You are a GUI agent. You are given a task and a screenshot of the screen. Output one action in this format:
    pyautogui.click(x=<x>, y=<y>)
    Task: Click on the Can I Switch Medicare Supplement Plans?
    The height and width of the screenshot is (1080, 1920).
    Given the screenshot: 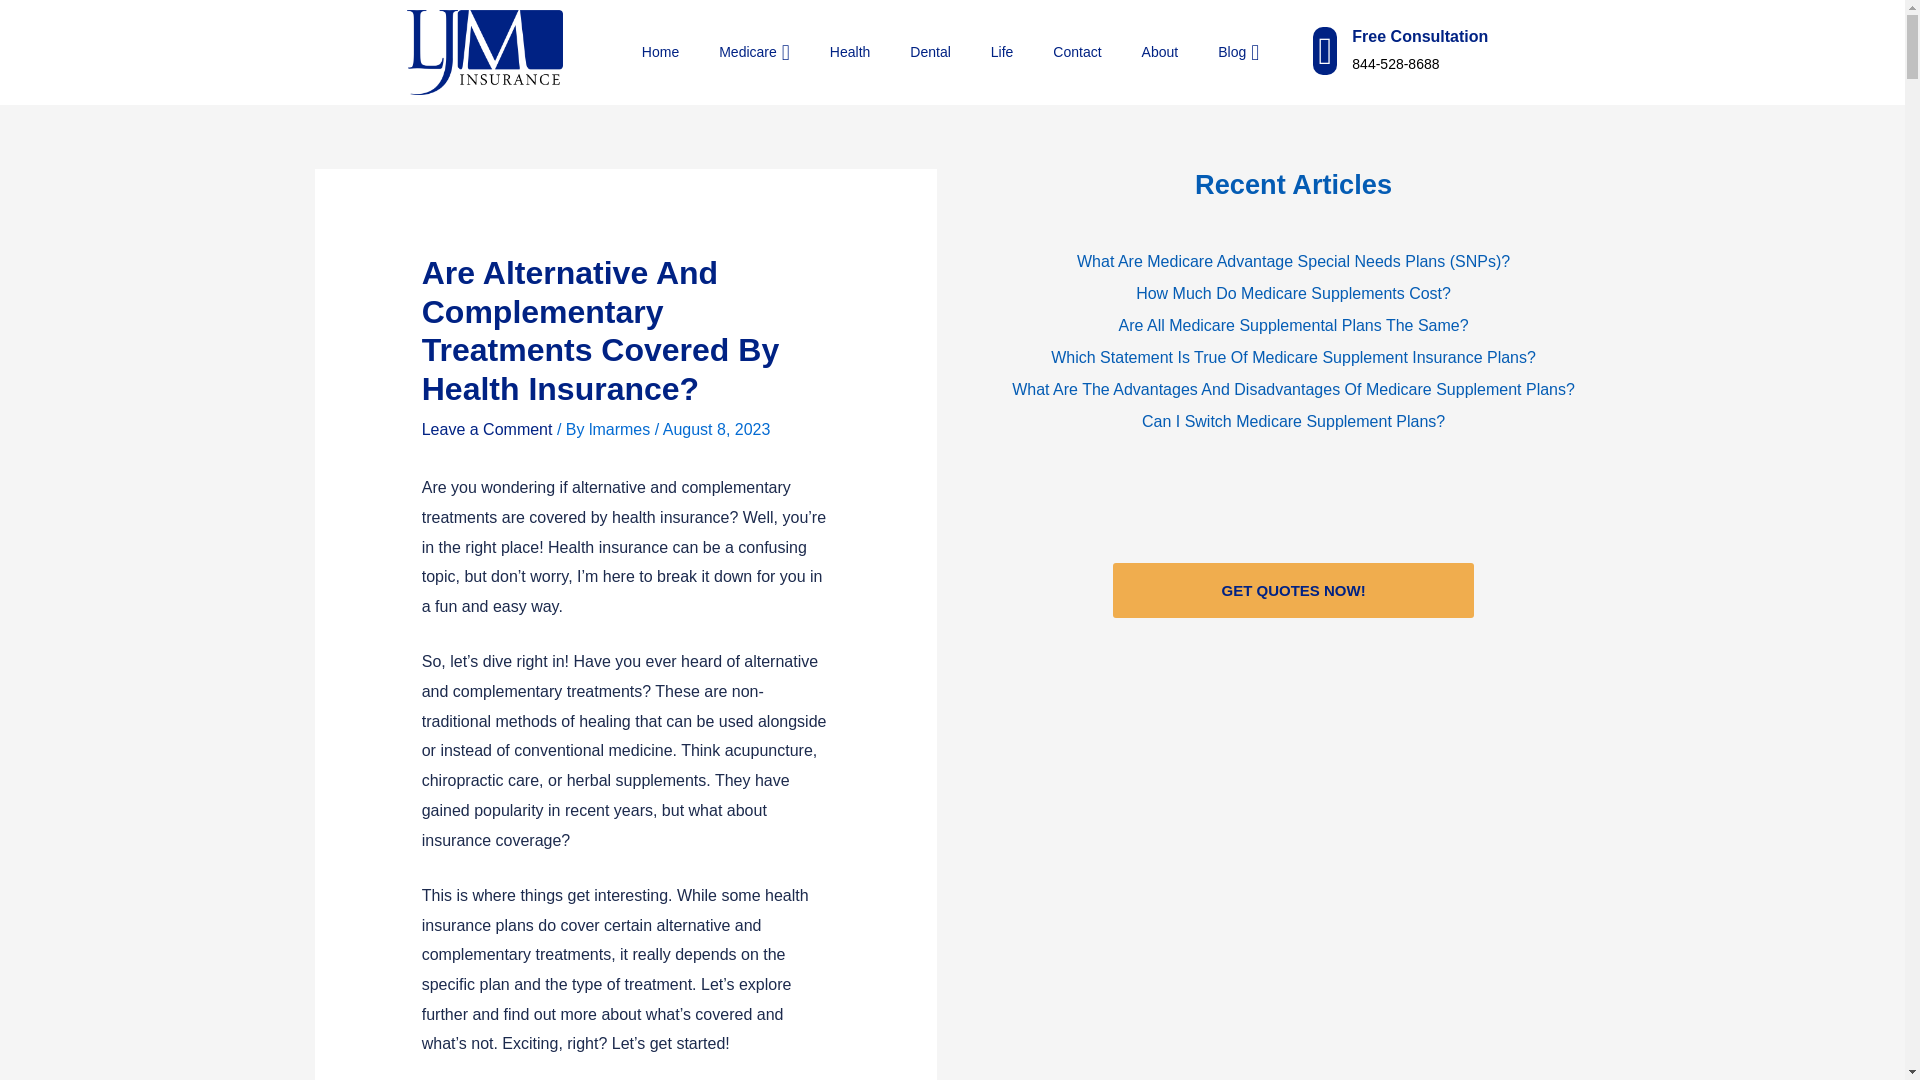 What is the action you would take?
    pyautogui.click(x=1292, y=422)
    